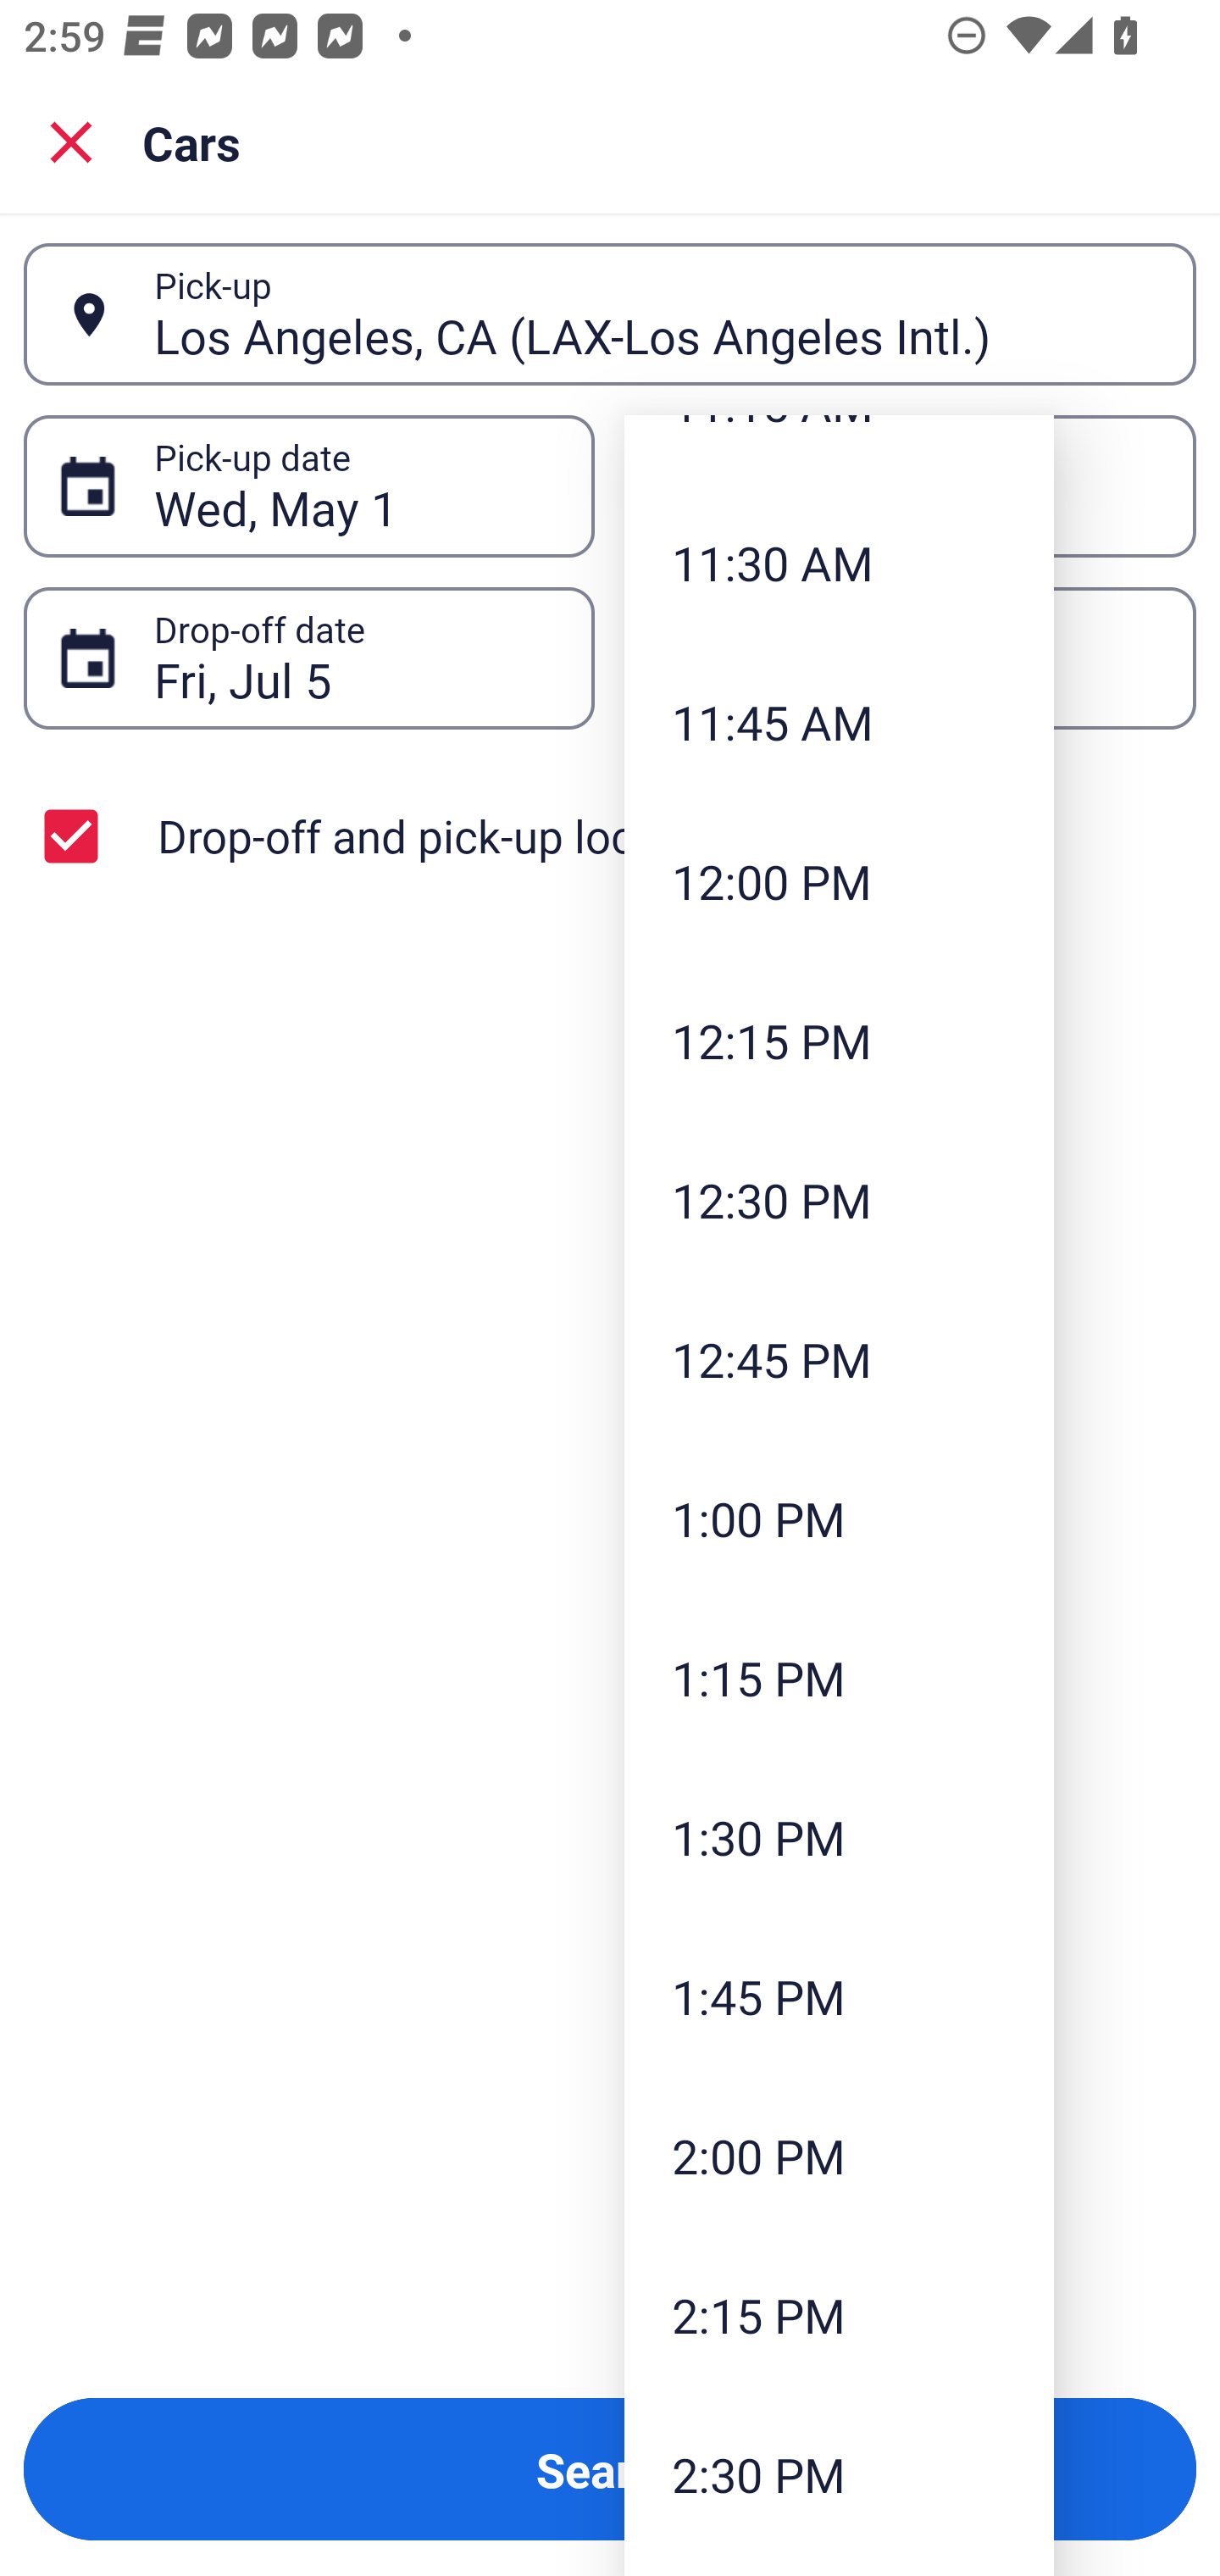 The width and height of the screenshot is (1220, 2576). I want to click on 12:30 PM, so click(839, 1200).